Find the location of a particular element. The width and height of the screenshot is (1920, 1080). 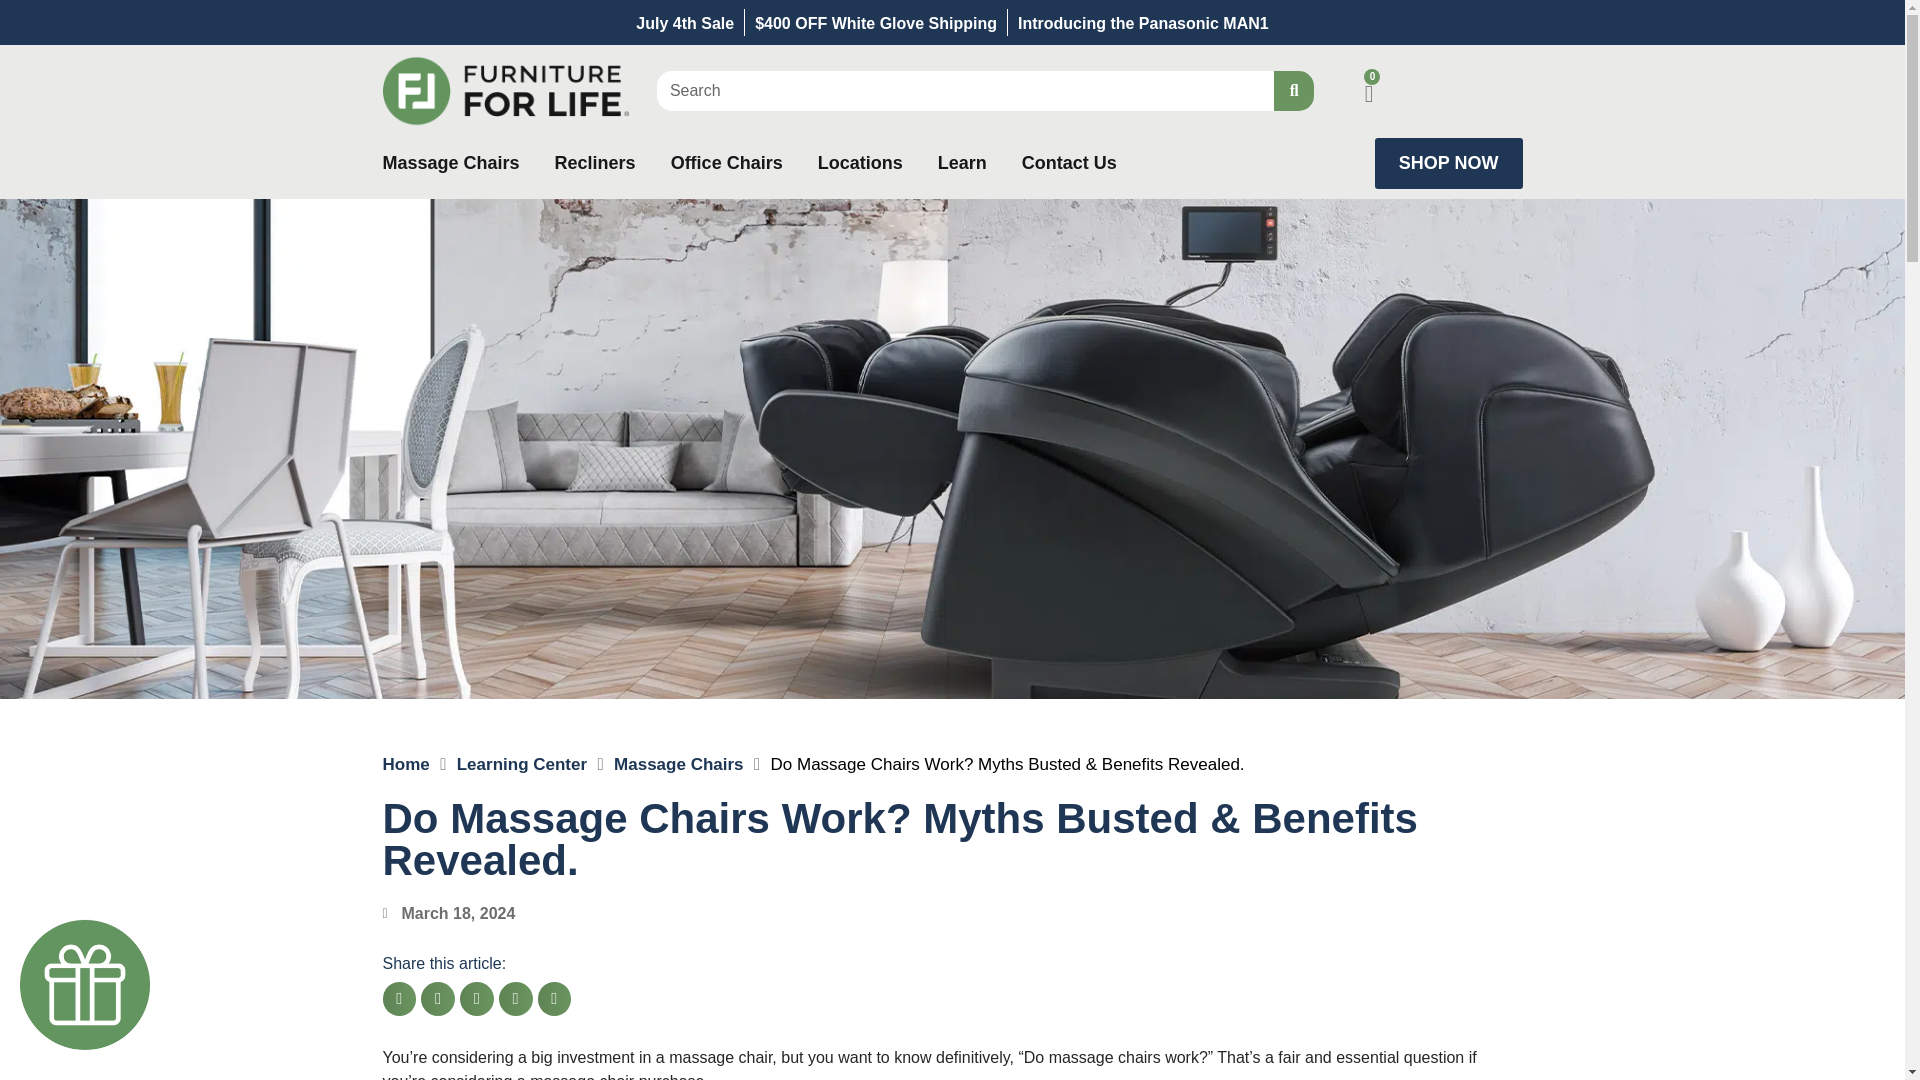

Learn is located at coordinates (962, 164).